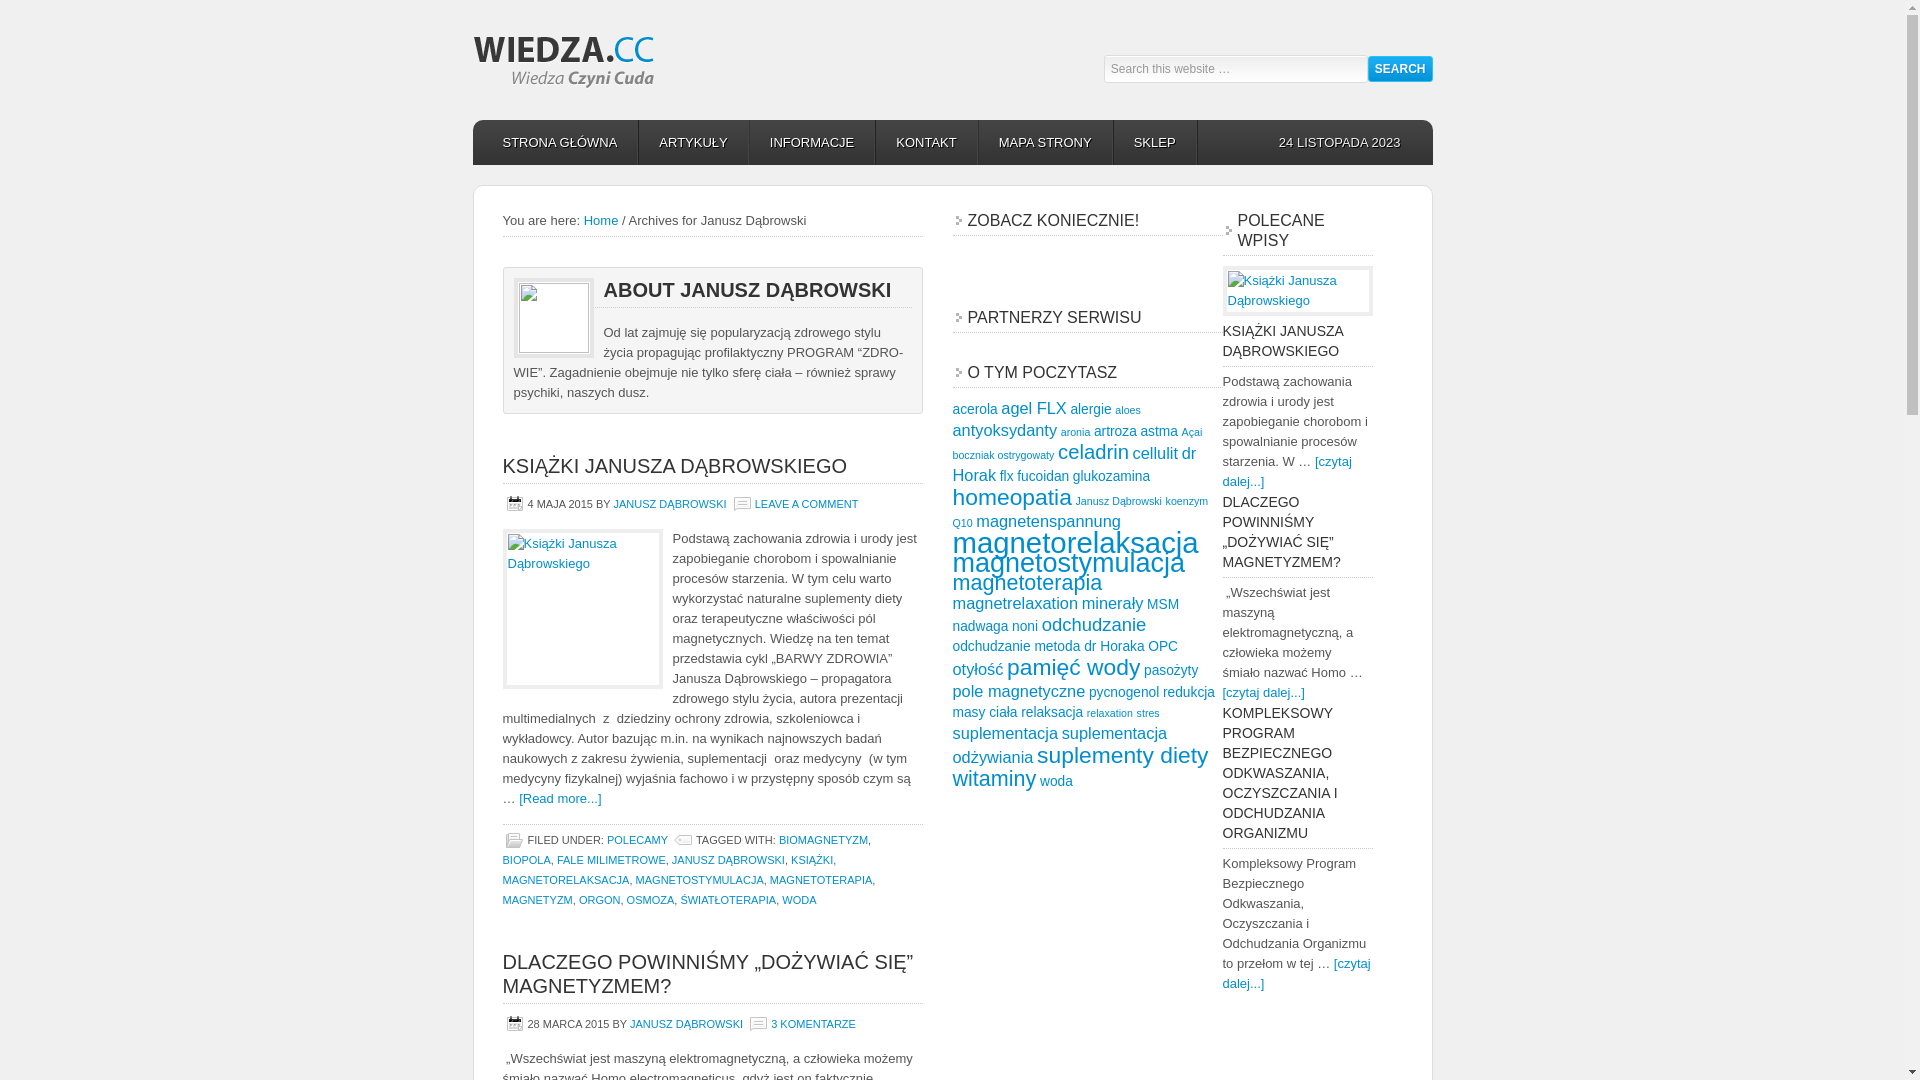  Describe the element at coordinates (1075, 542) in the screenshot. I see `magnetorelaksacja` at that location.